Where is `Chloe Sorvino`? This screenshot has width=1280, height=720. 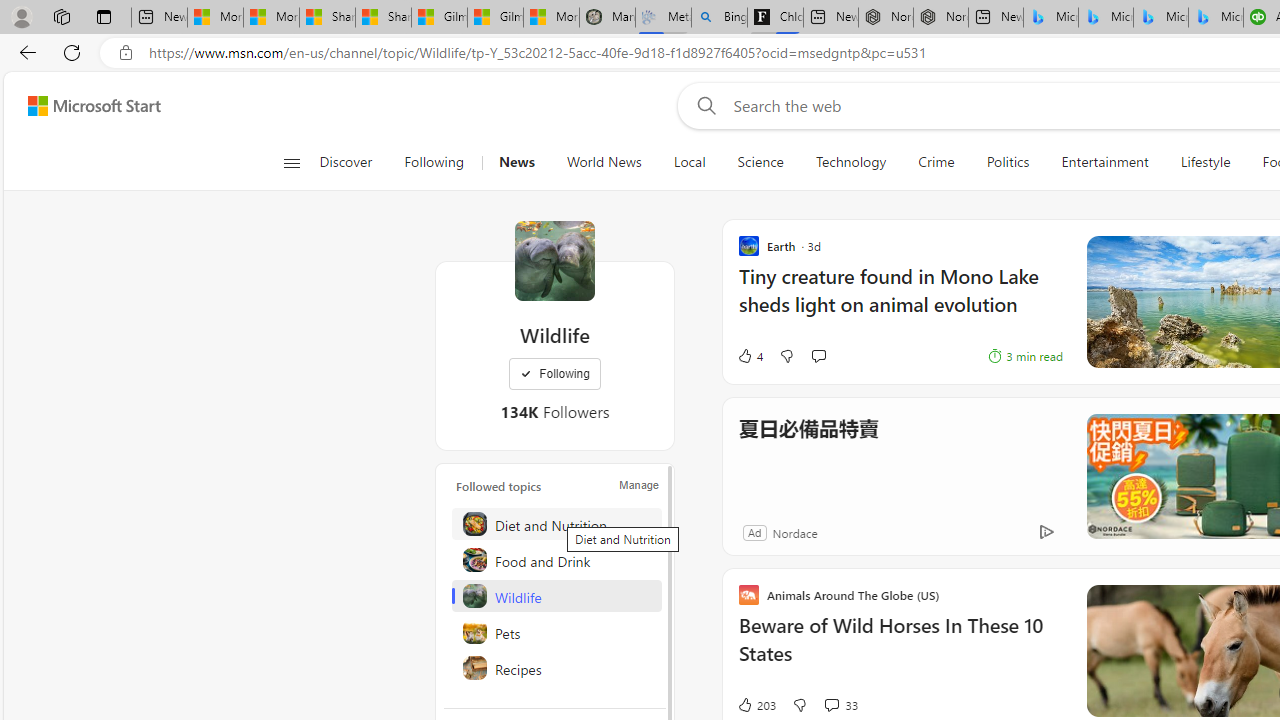
Chloe Sorvino is located at coordinates (774, 18).